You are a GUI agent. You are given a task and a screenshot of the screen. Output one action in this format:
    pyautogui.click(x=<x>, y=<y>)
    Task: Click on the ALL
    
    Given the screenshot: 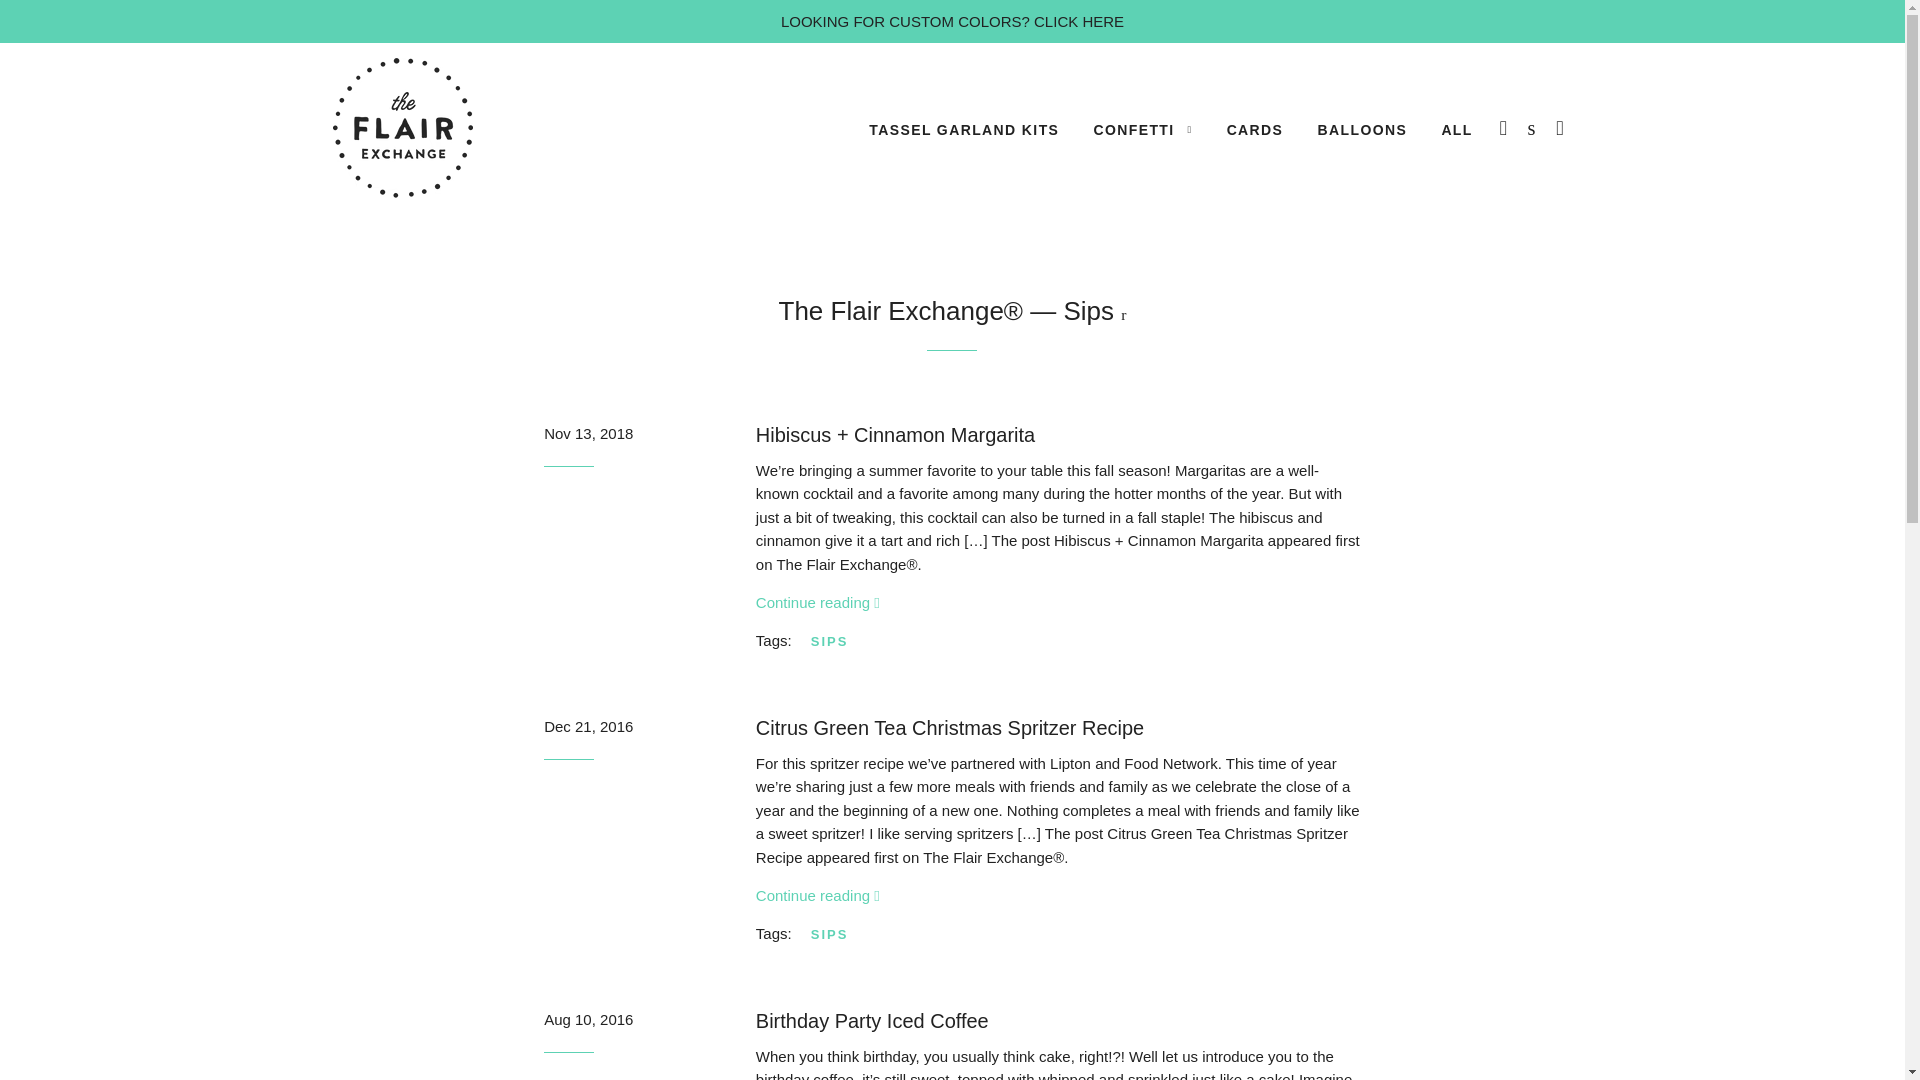 What is the action you would take?
    pyautogui.click(x=1456, y=130)
    